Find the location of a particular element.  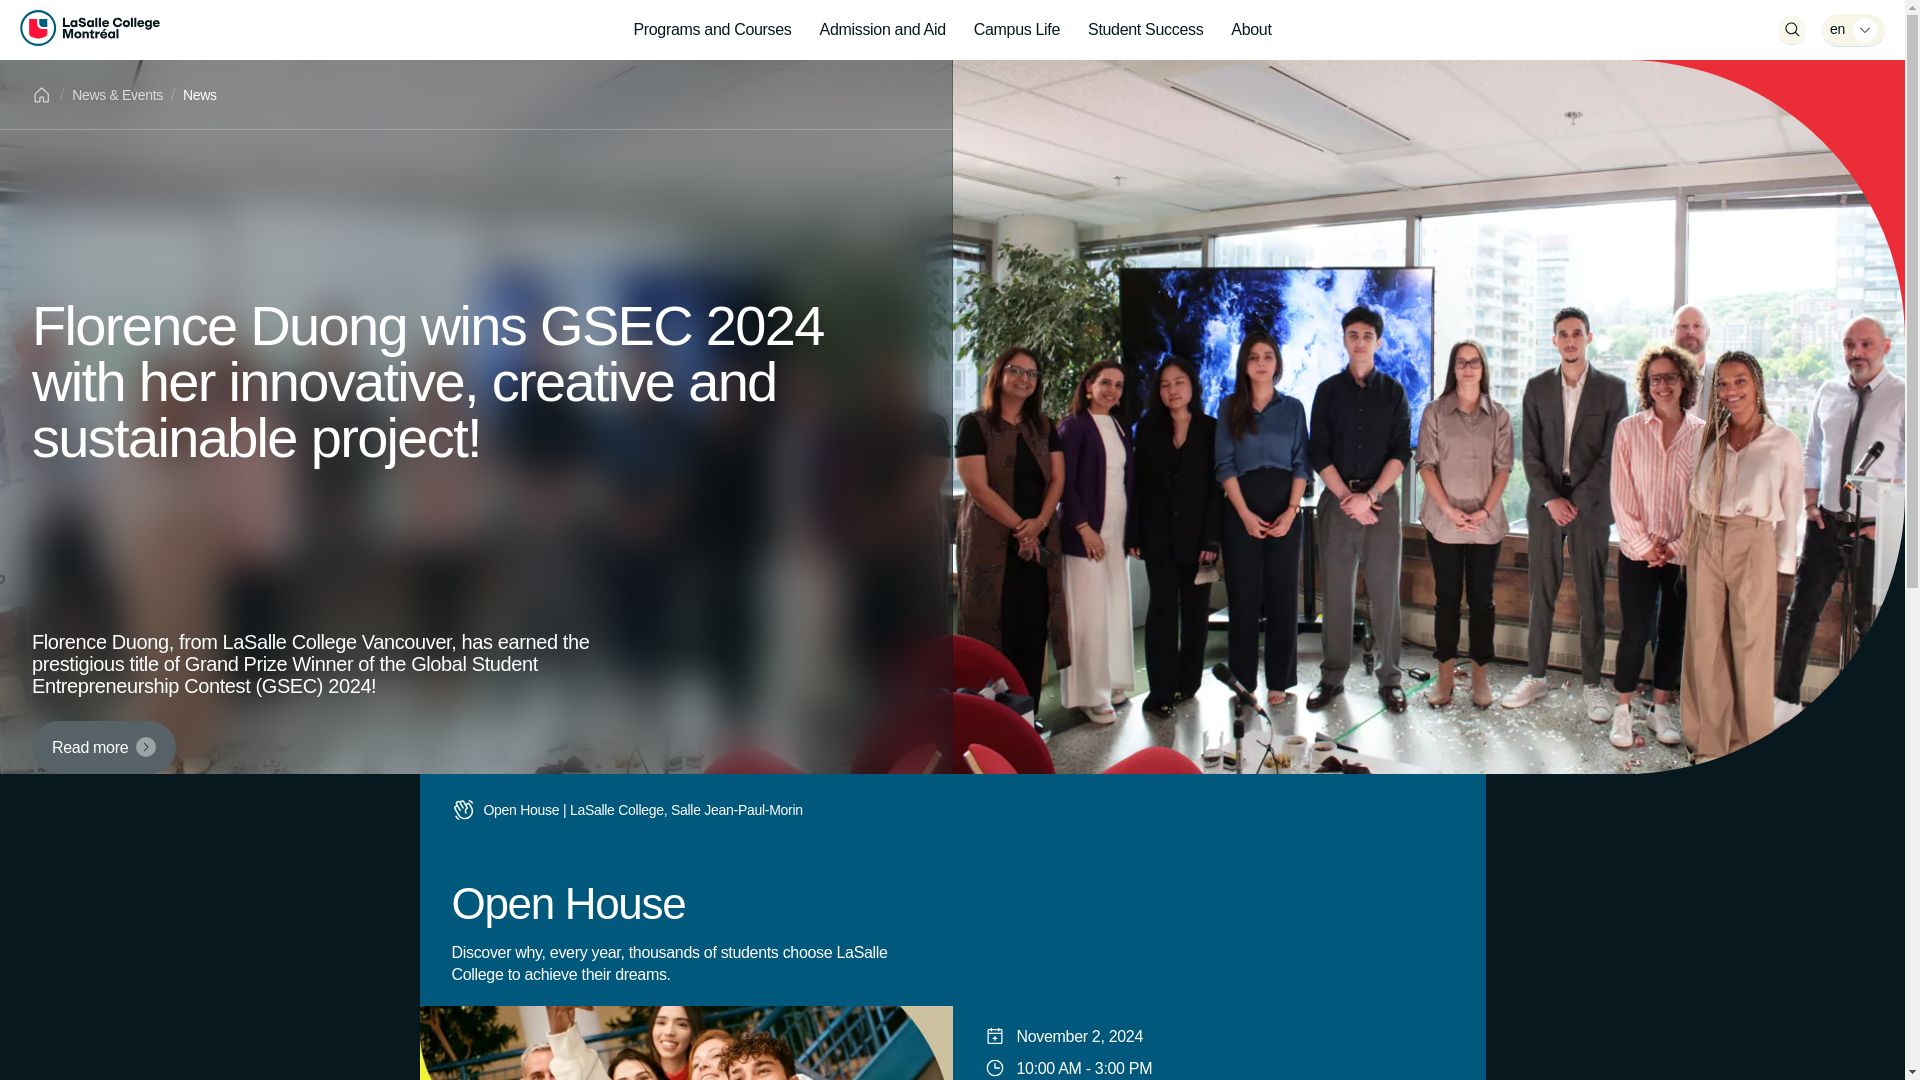

Home is located at coordinates (42, 94).